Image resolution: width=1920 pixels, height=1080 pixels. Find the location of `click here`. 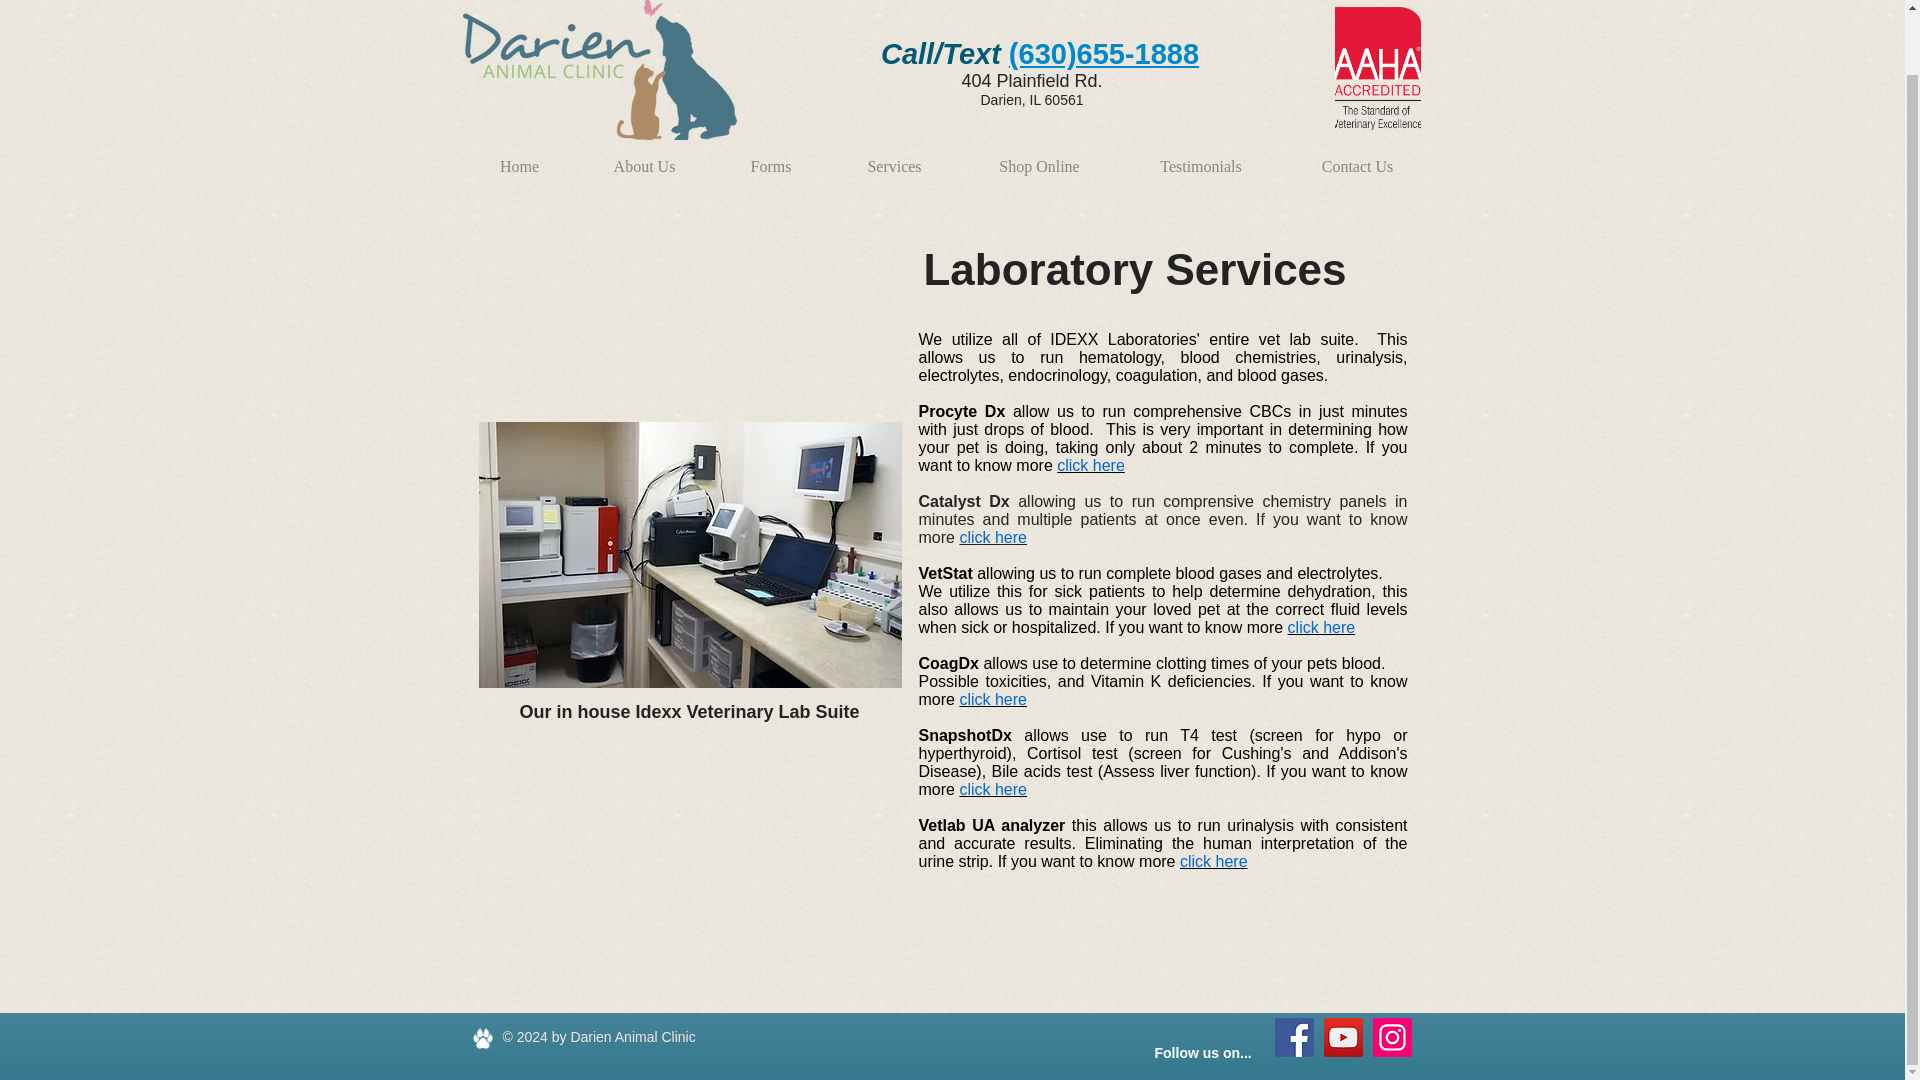

click here is located at coordinates (1091, 465).